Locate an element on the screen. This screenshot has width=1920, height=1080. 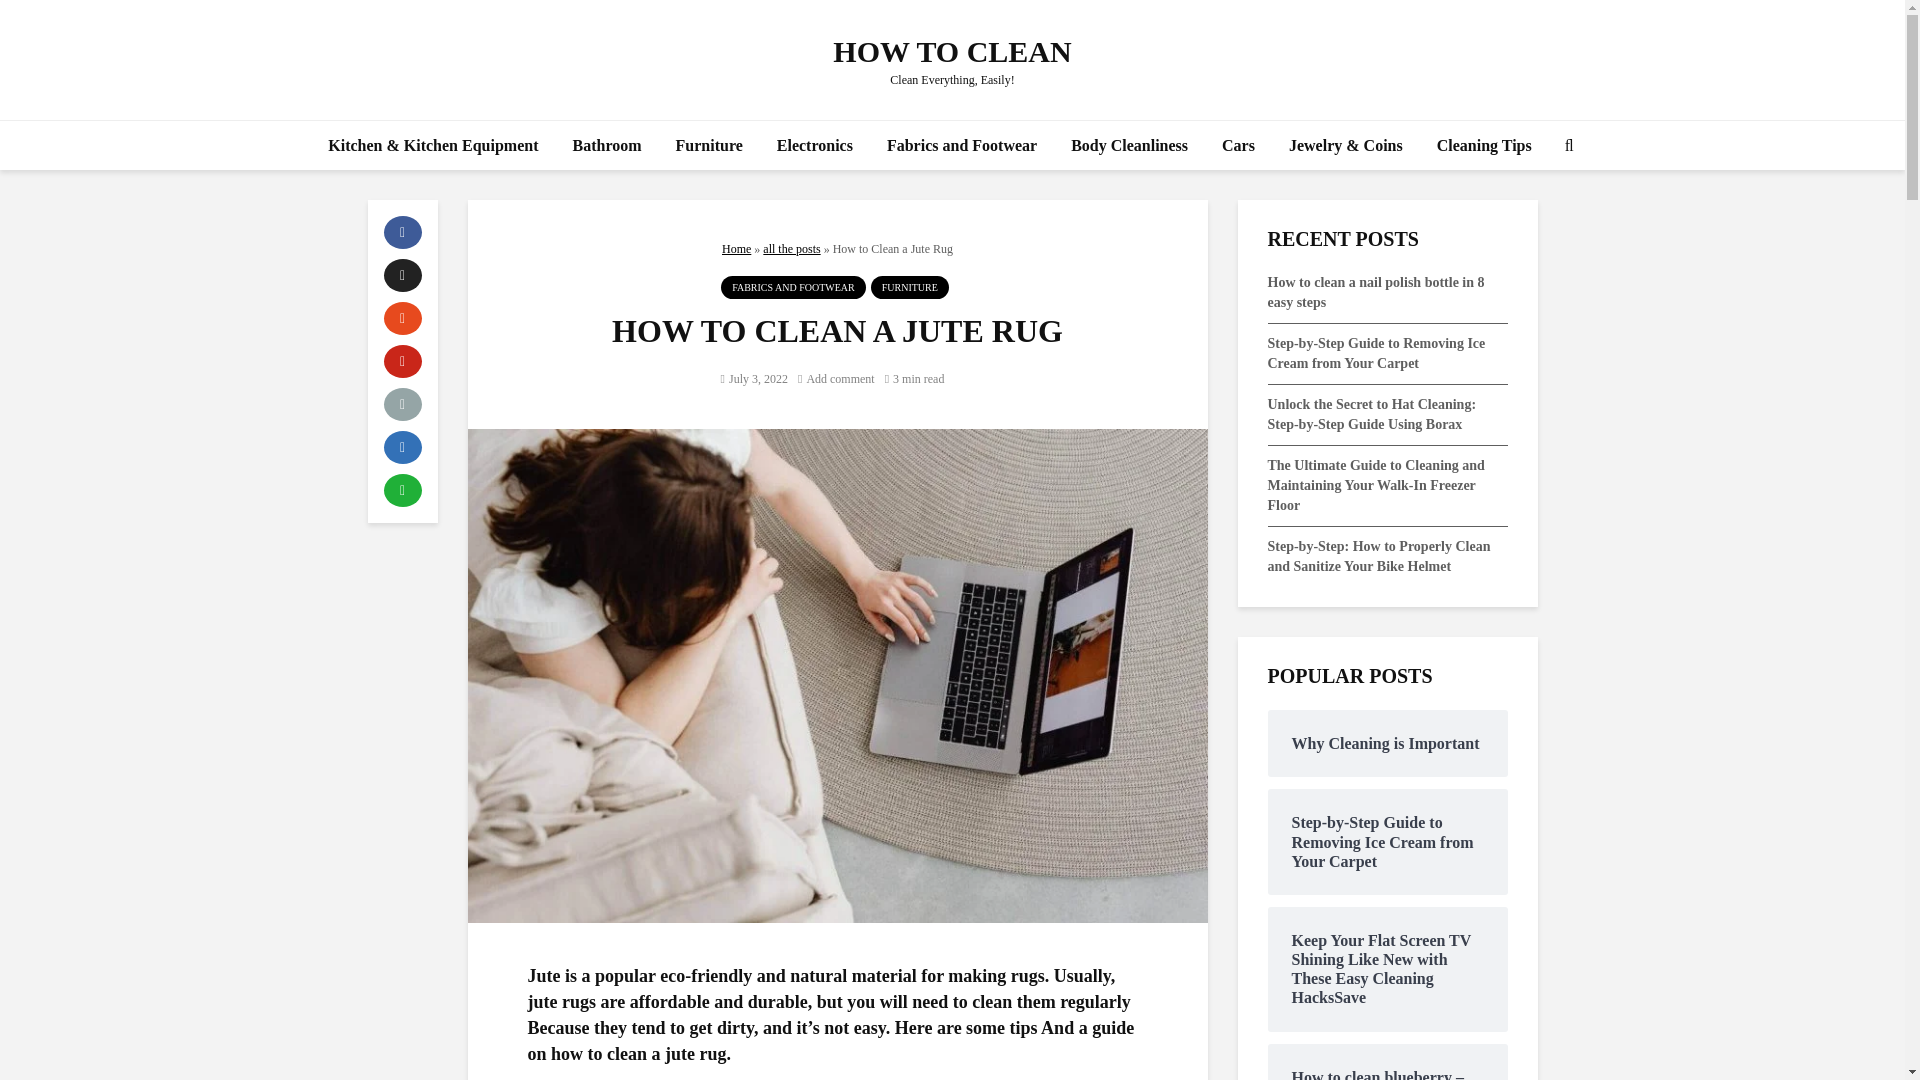
Bathroom is located at coordinates (606, 145).